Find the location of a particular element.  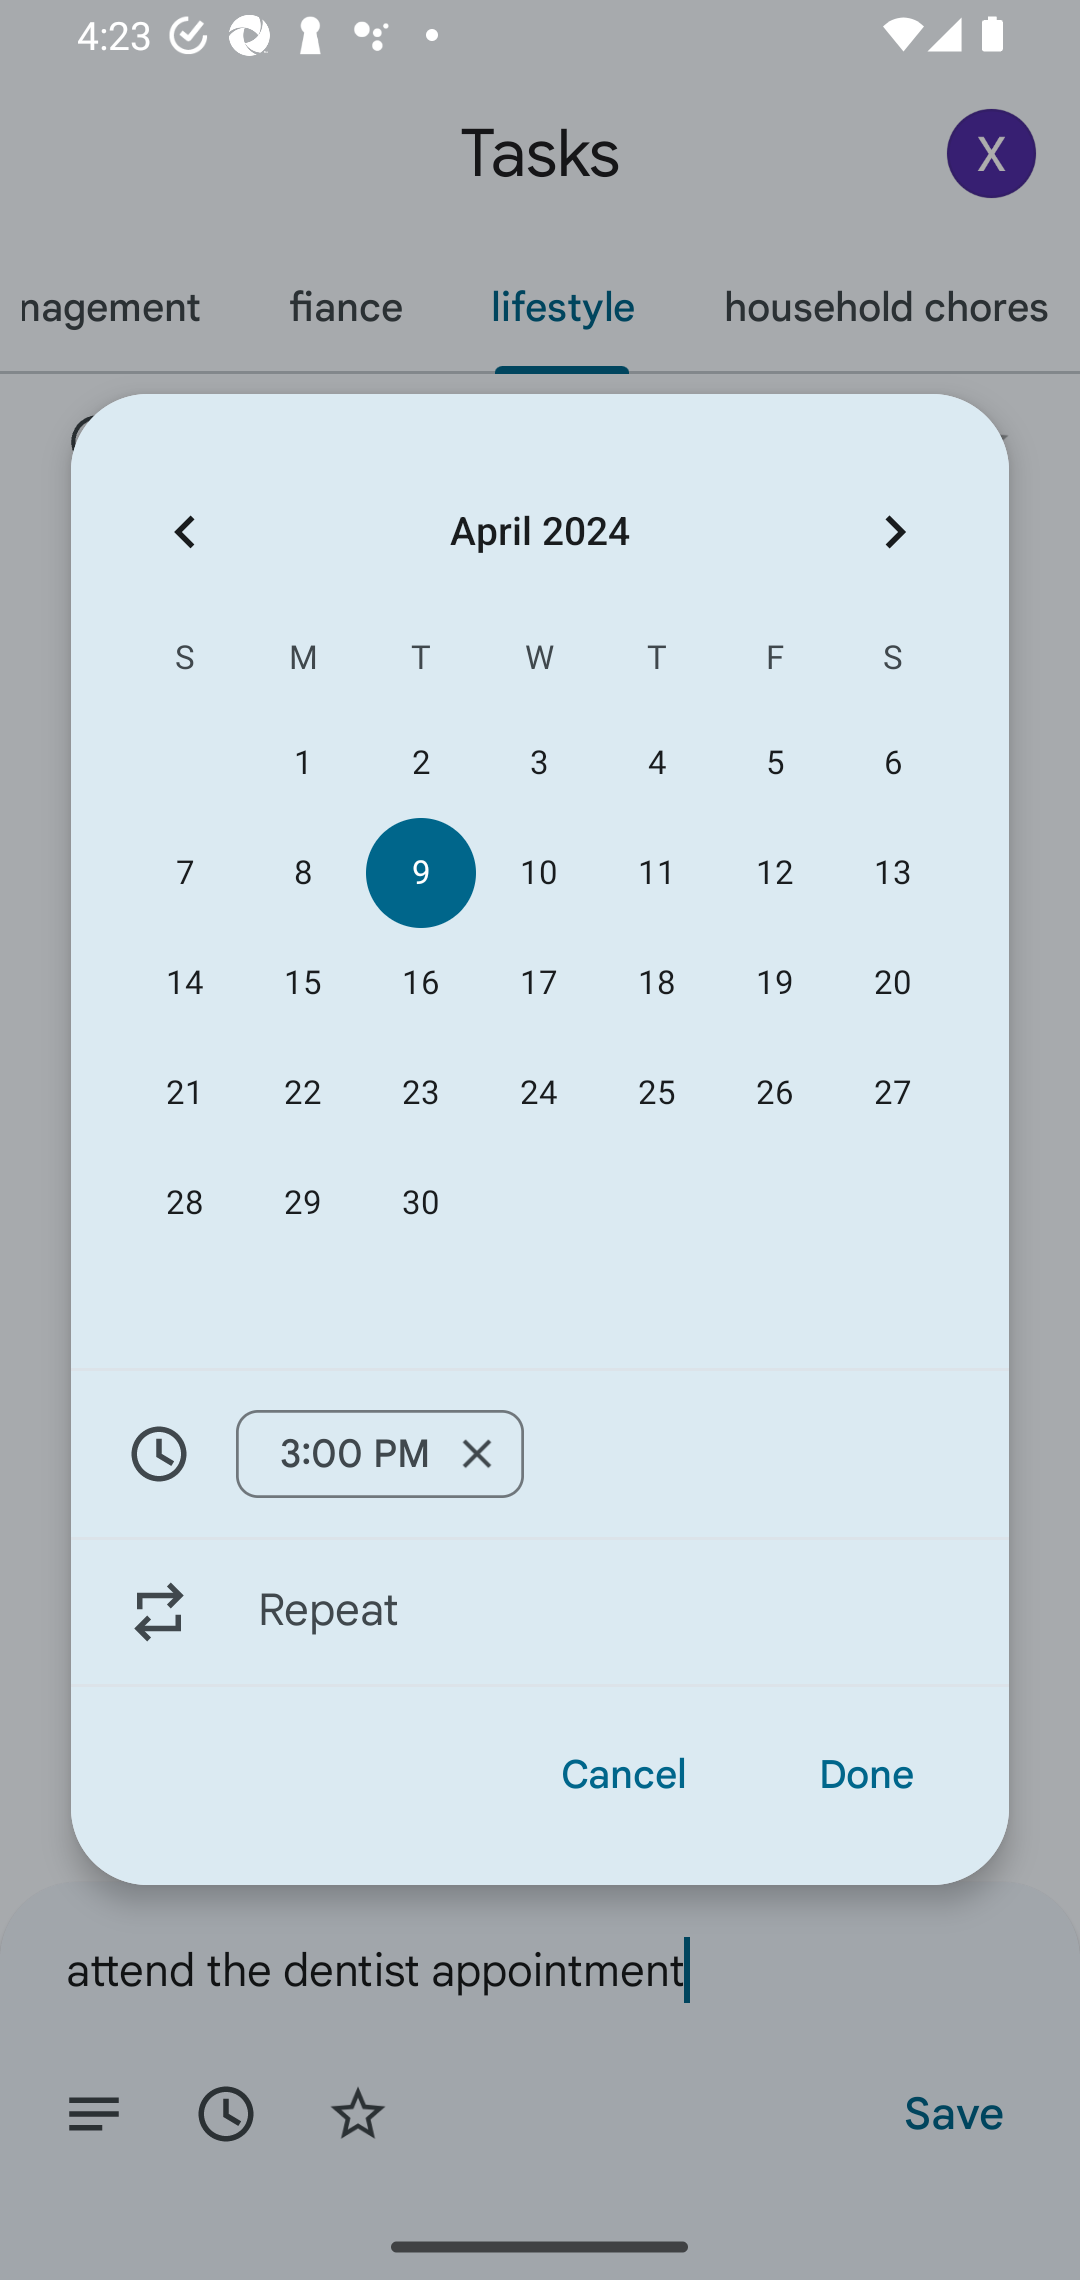

25 25 April 2024 is located at coordinates (657, 1093).